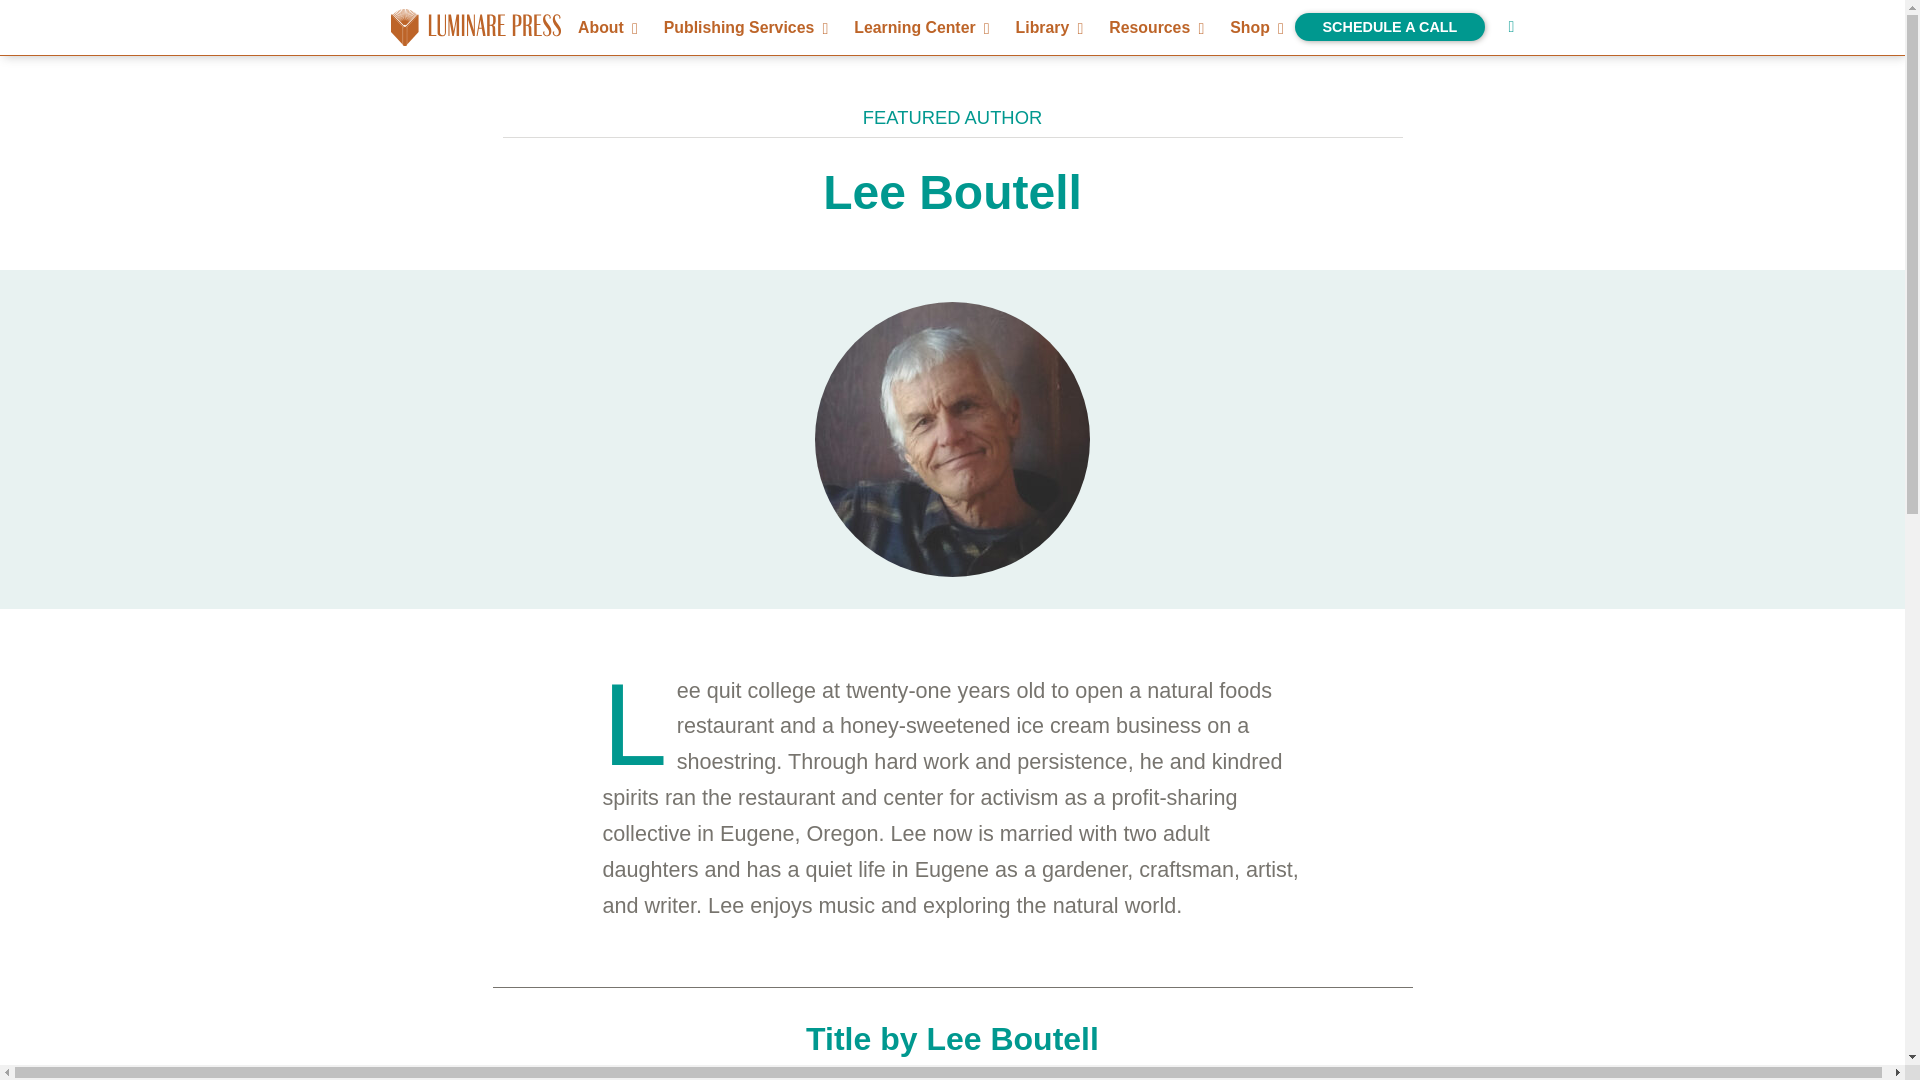 Image resolution: width=1920 pixels, height=1080 pixels. I want to click on Resources, so click(1152, 27).